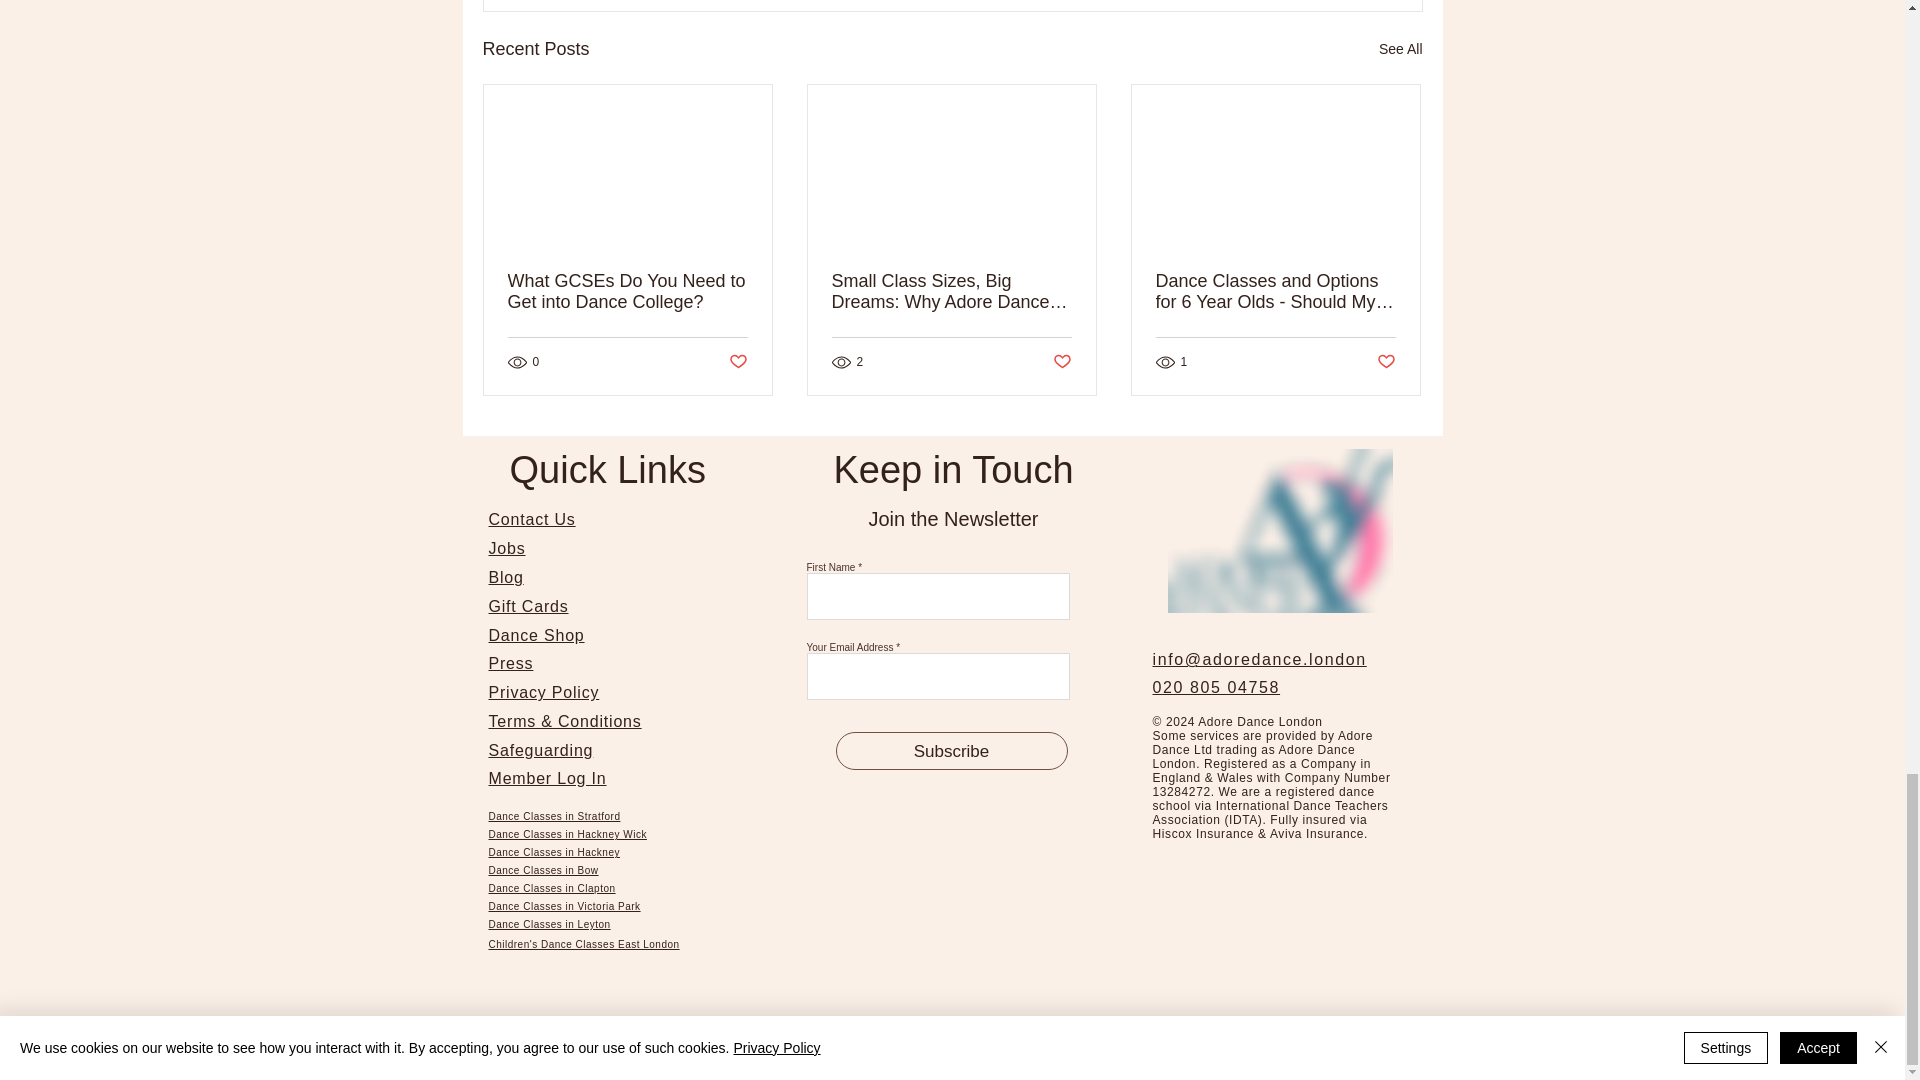  What do you see at coordinates (1062, 362) in the screenshot?
I see `Post not marked as liked` at bounding box center [1062, 362].